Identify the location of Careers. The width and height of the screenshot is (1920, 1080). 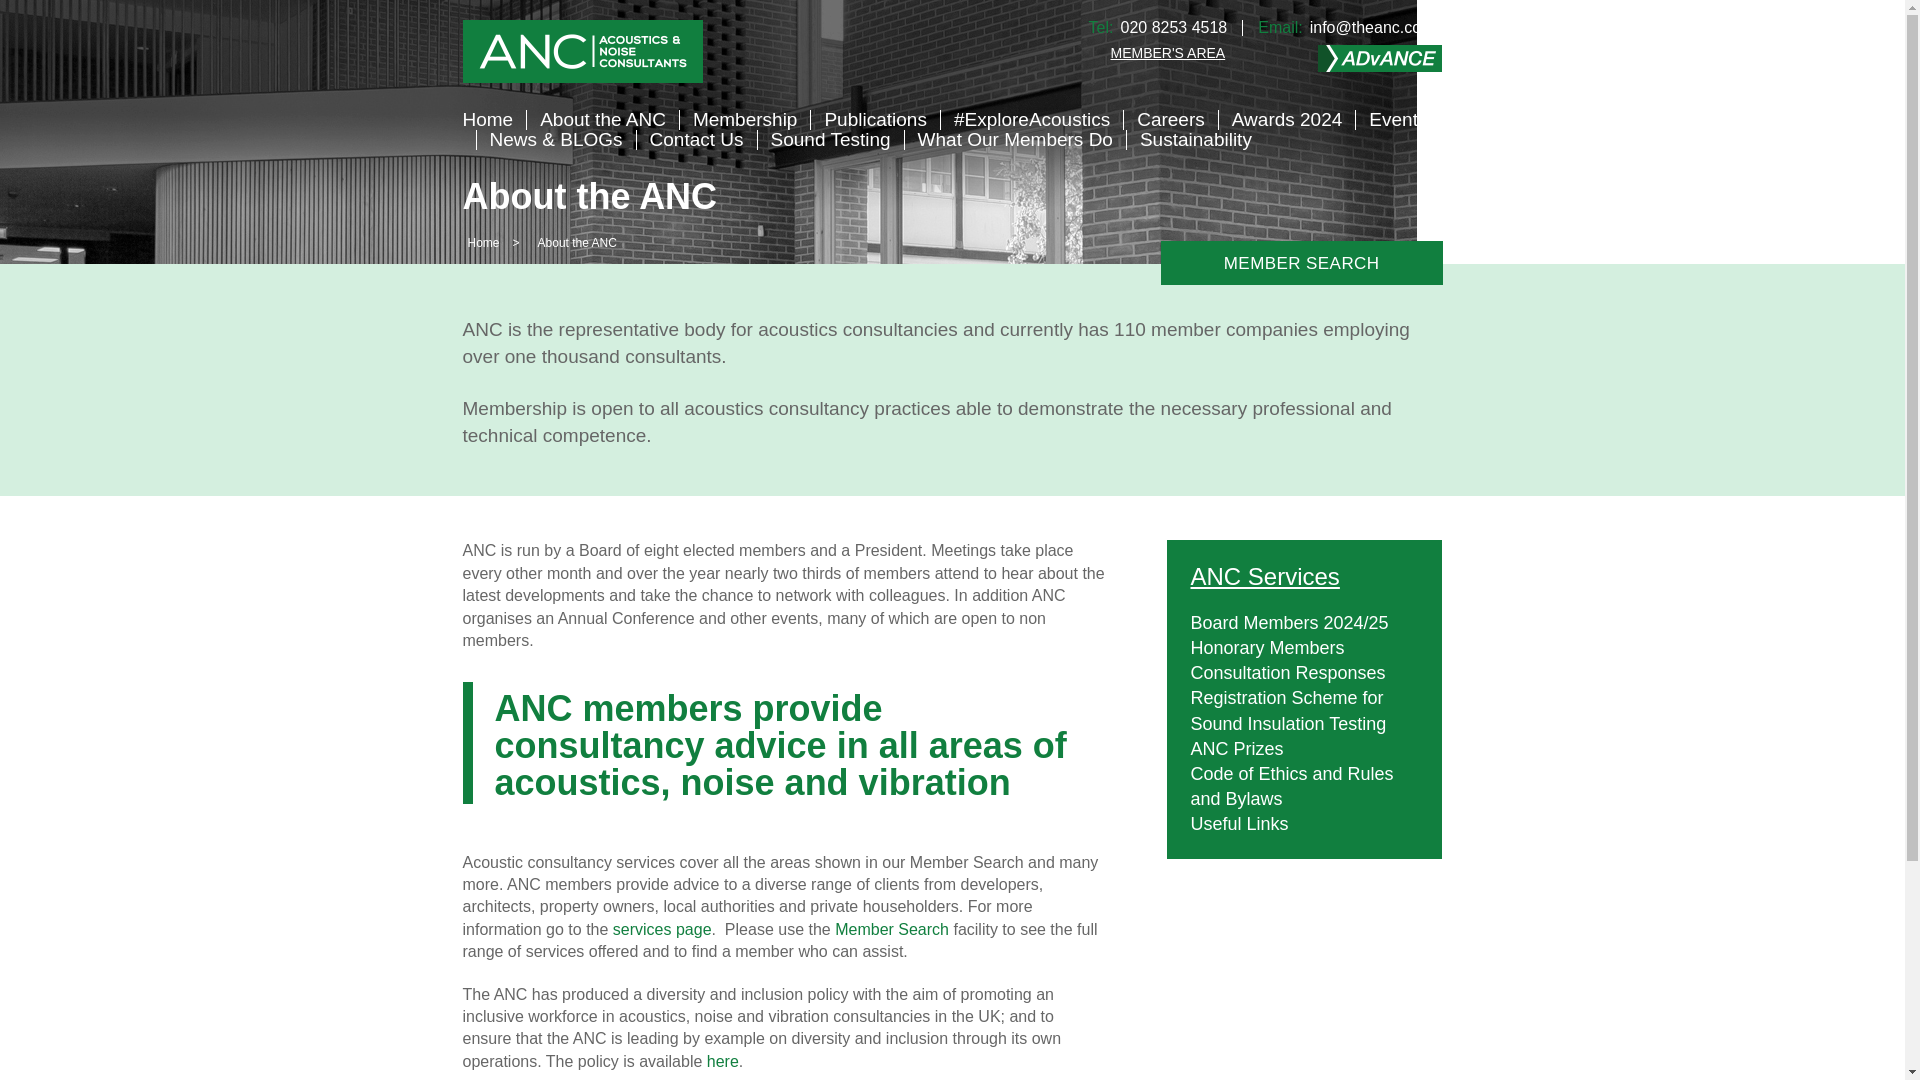
(1170, 119).